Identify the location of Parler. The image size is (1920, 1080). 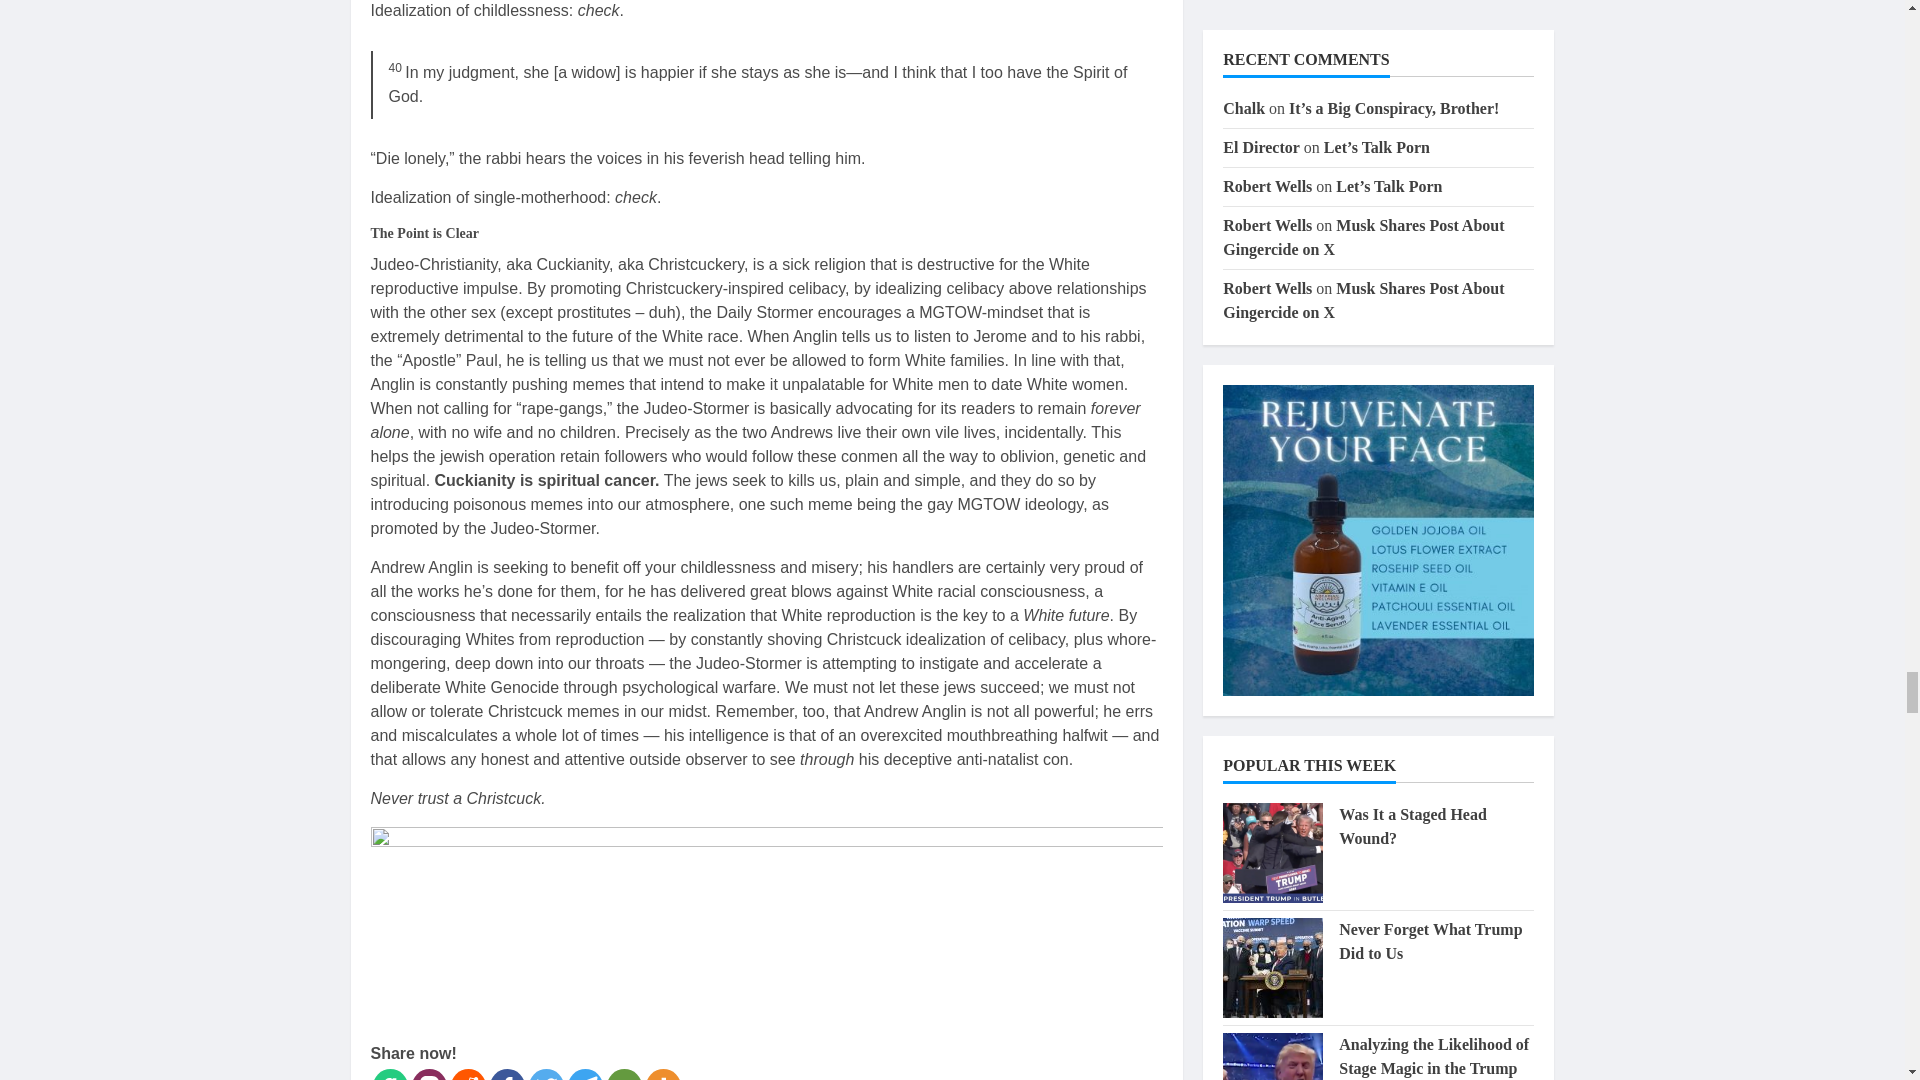
(430, 1074).